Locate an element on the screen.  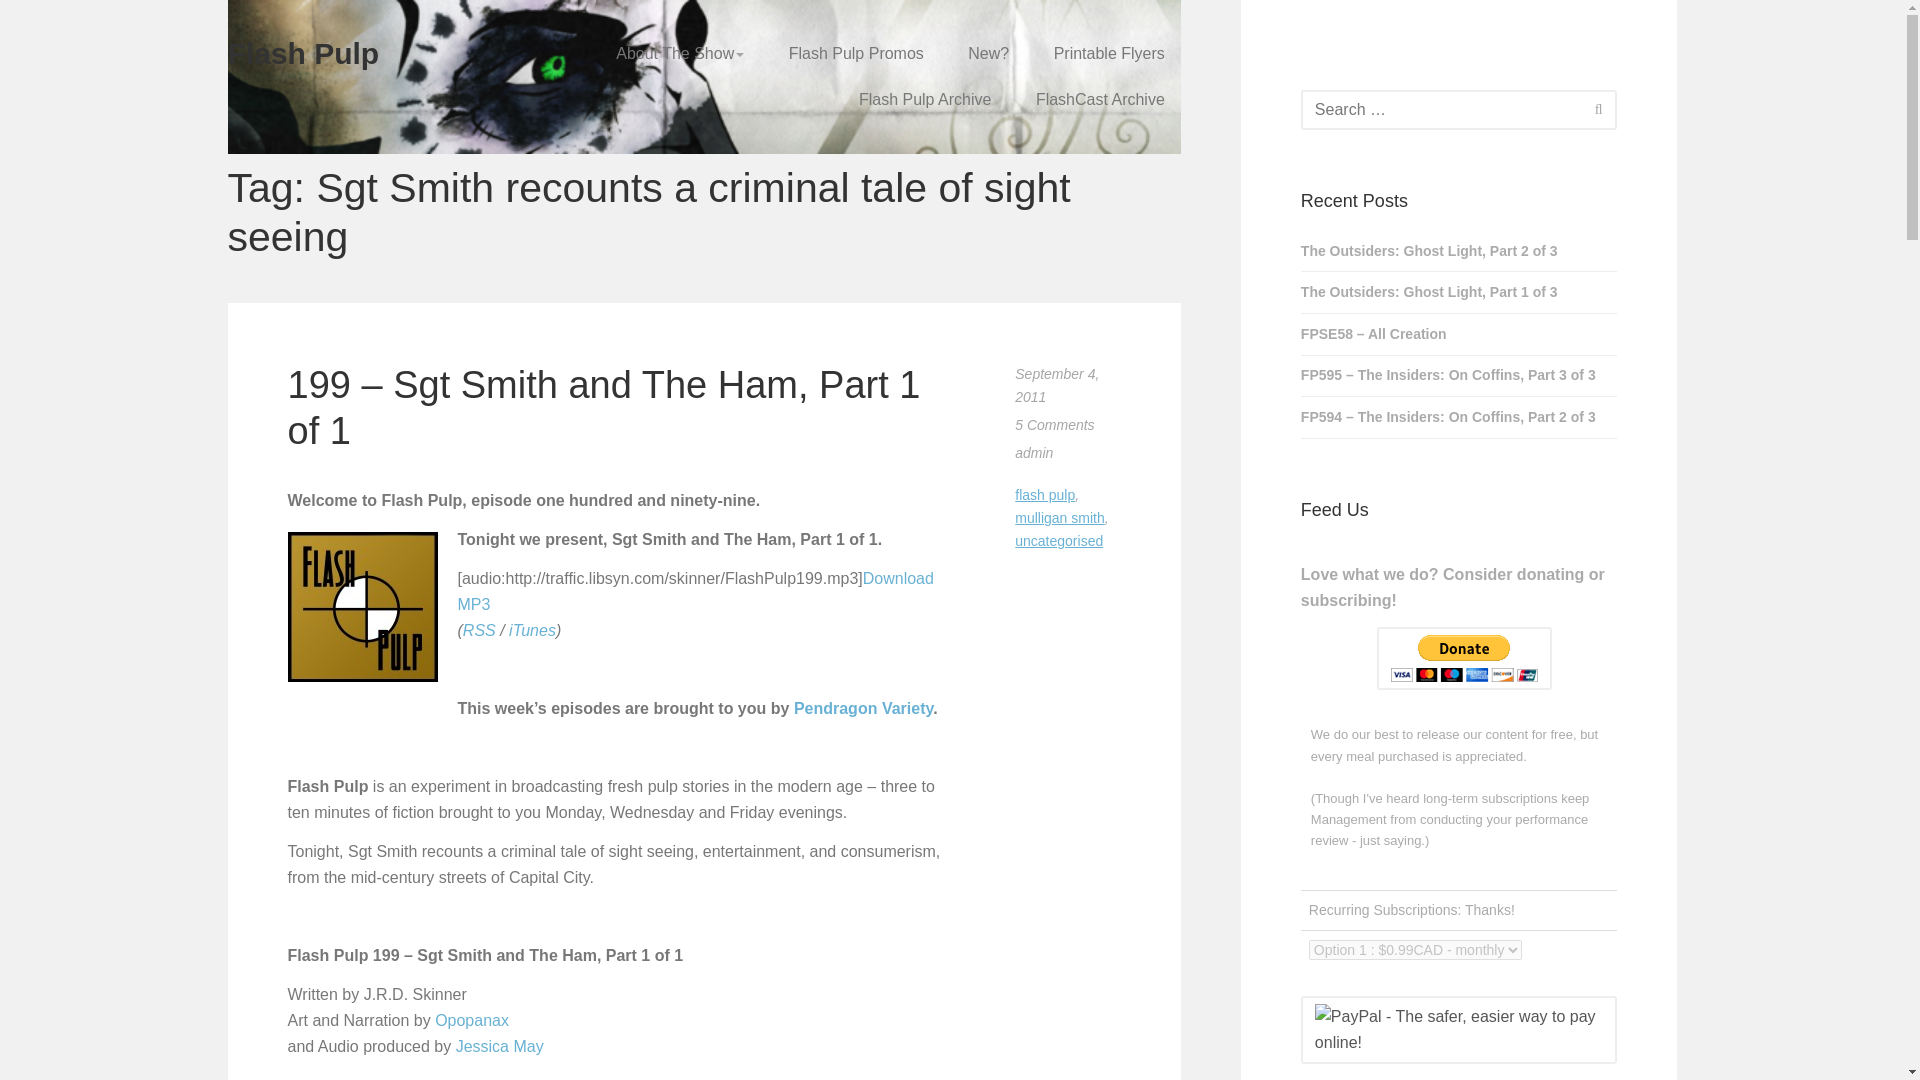
Flash Pulp is located at coordinates (304, 53).